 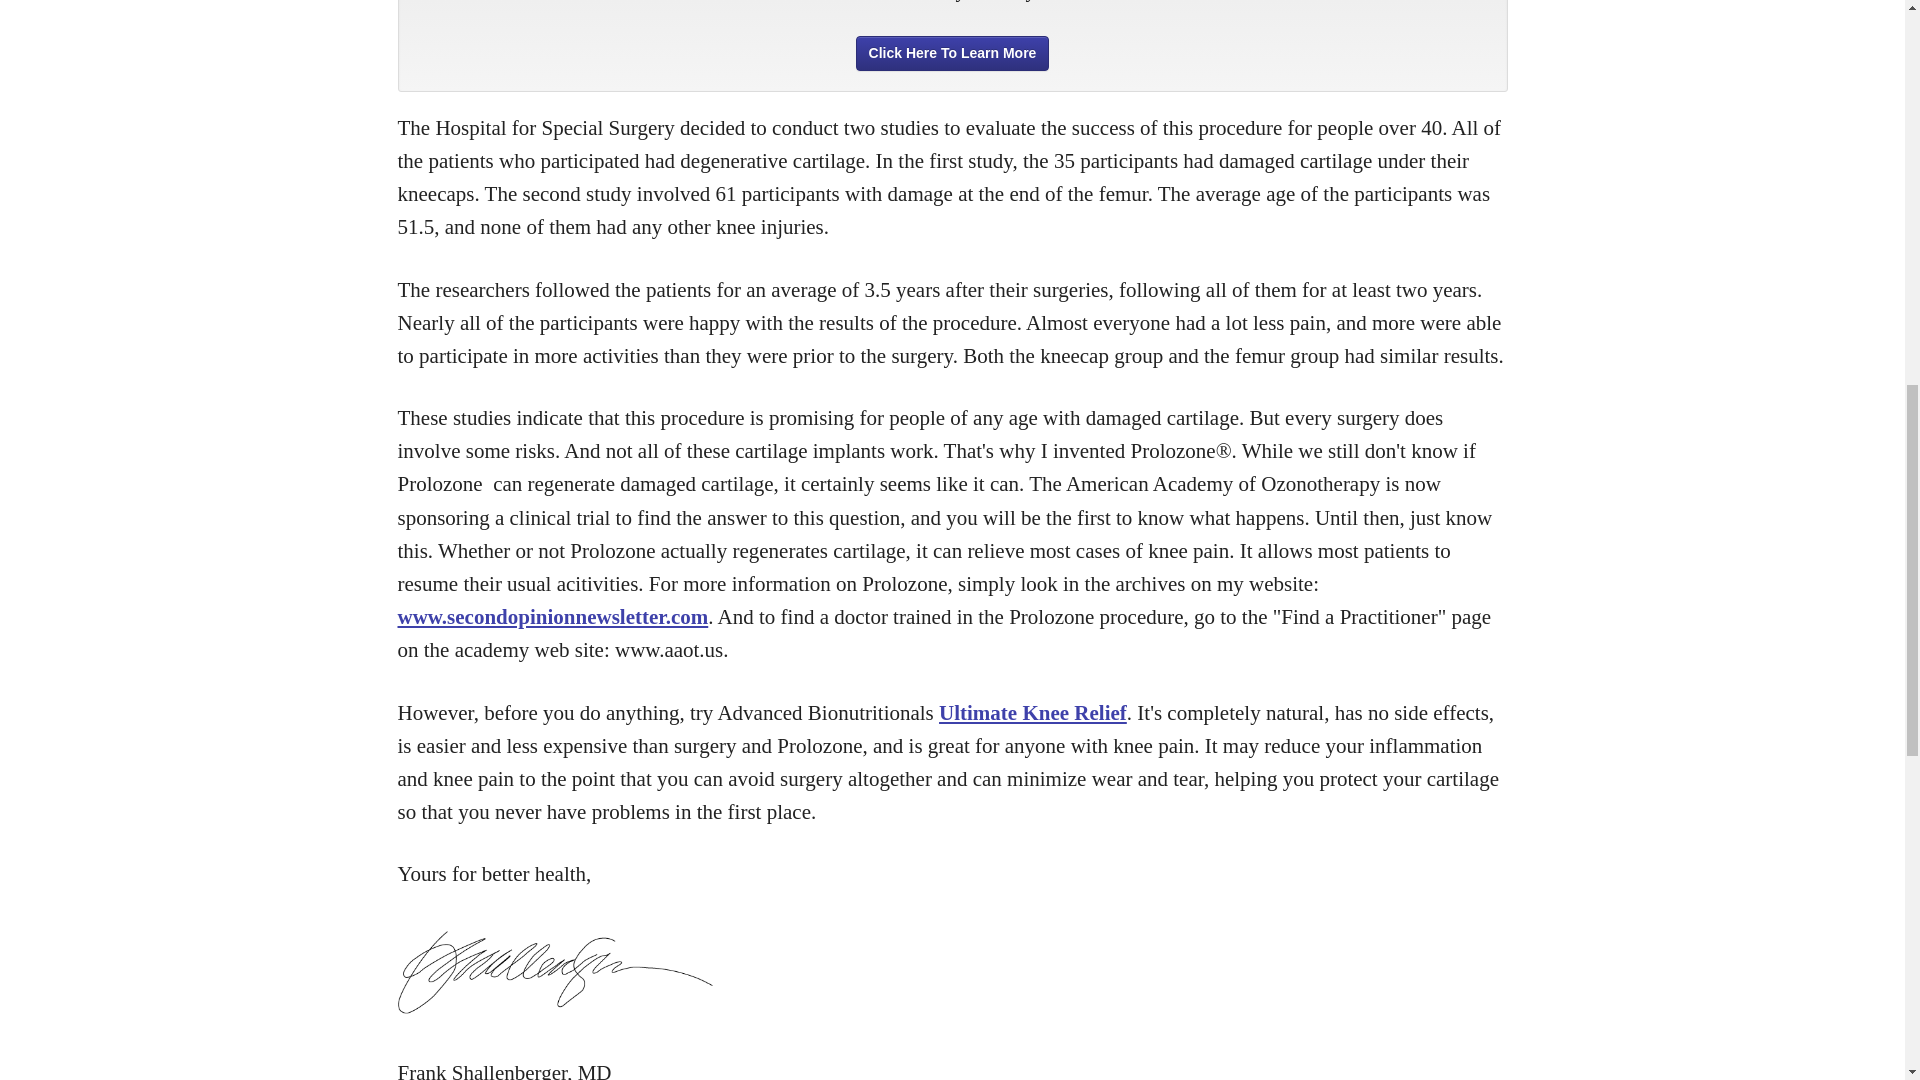 I want to click on Ultimate Knee Relief, so click(x=1032, y=711).